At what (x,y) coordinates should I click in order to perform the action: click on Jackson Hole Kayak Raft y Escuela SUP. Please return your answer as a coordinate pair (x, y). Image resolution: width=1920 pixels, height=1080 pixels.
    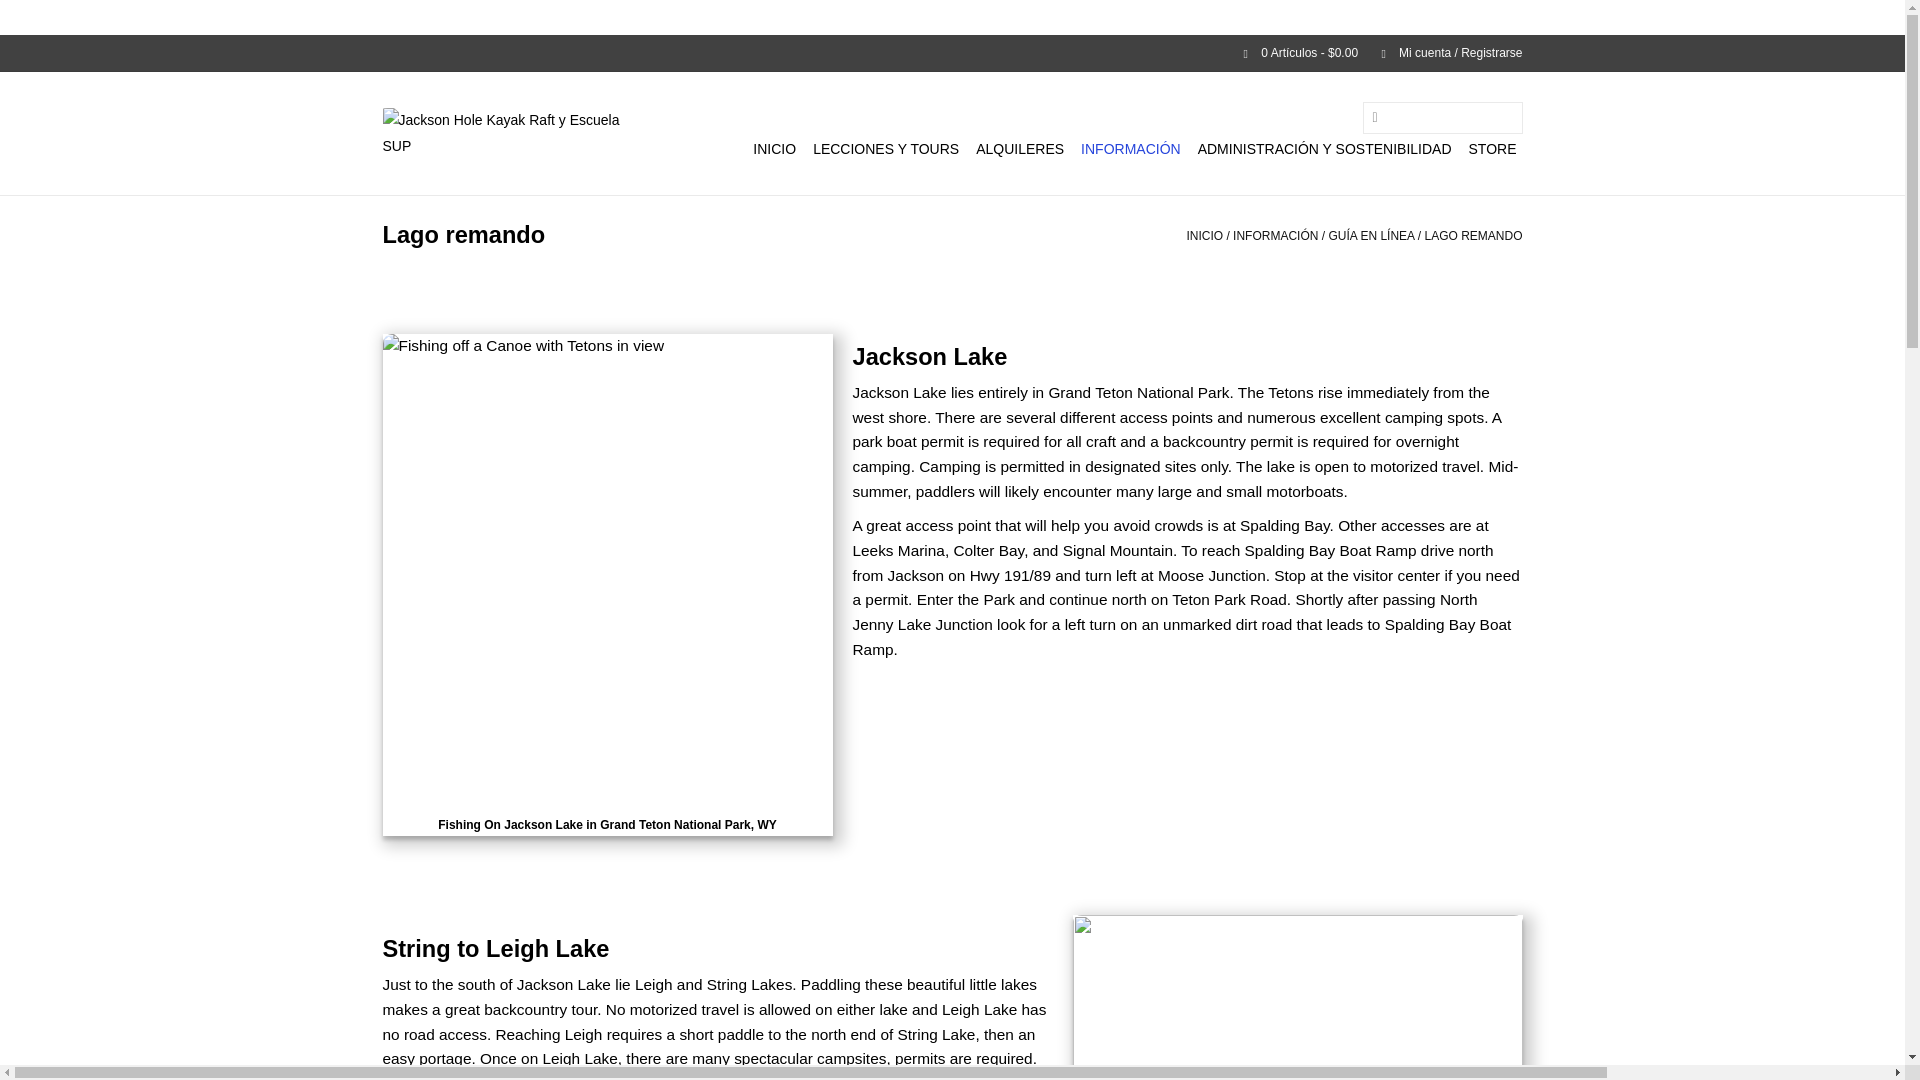
    Looking at the image, I should click on (508, 132).